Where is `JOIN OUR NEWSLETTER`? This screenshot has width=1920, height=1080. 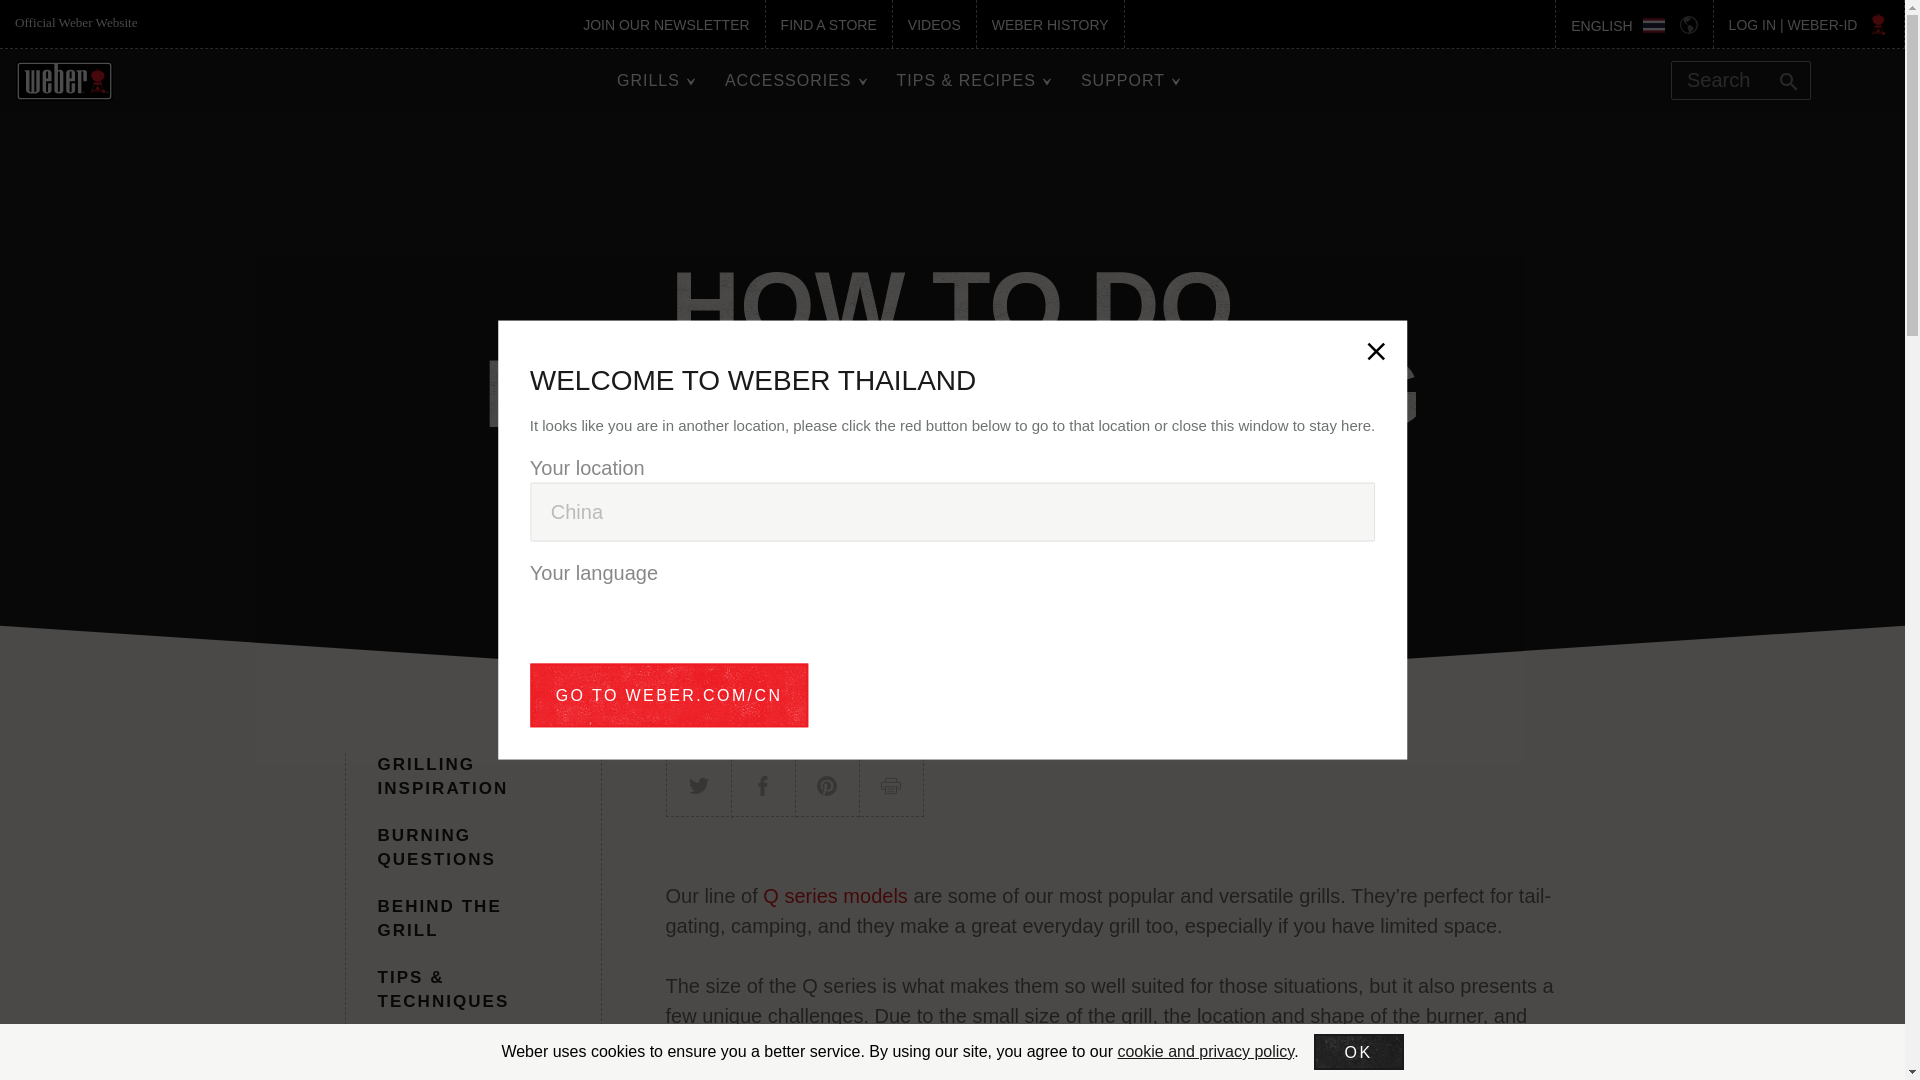 JOIN OUR NEWSLETTER is located at coordinates (666, 24).